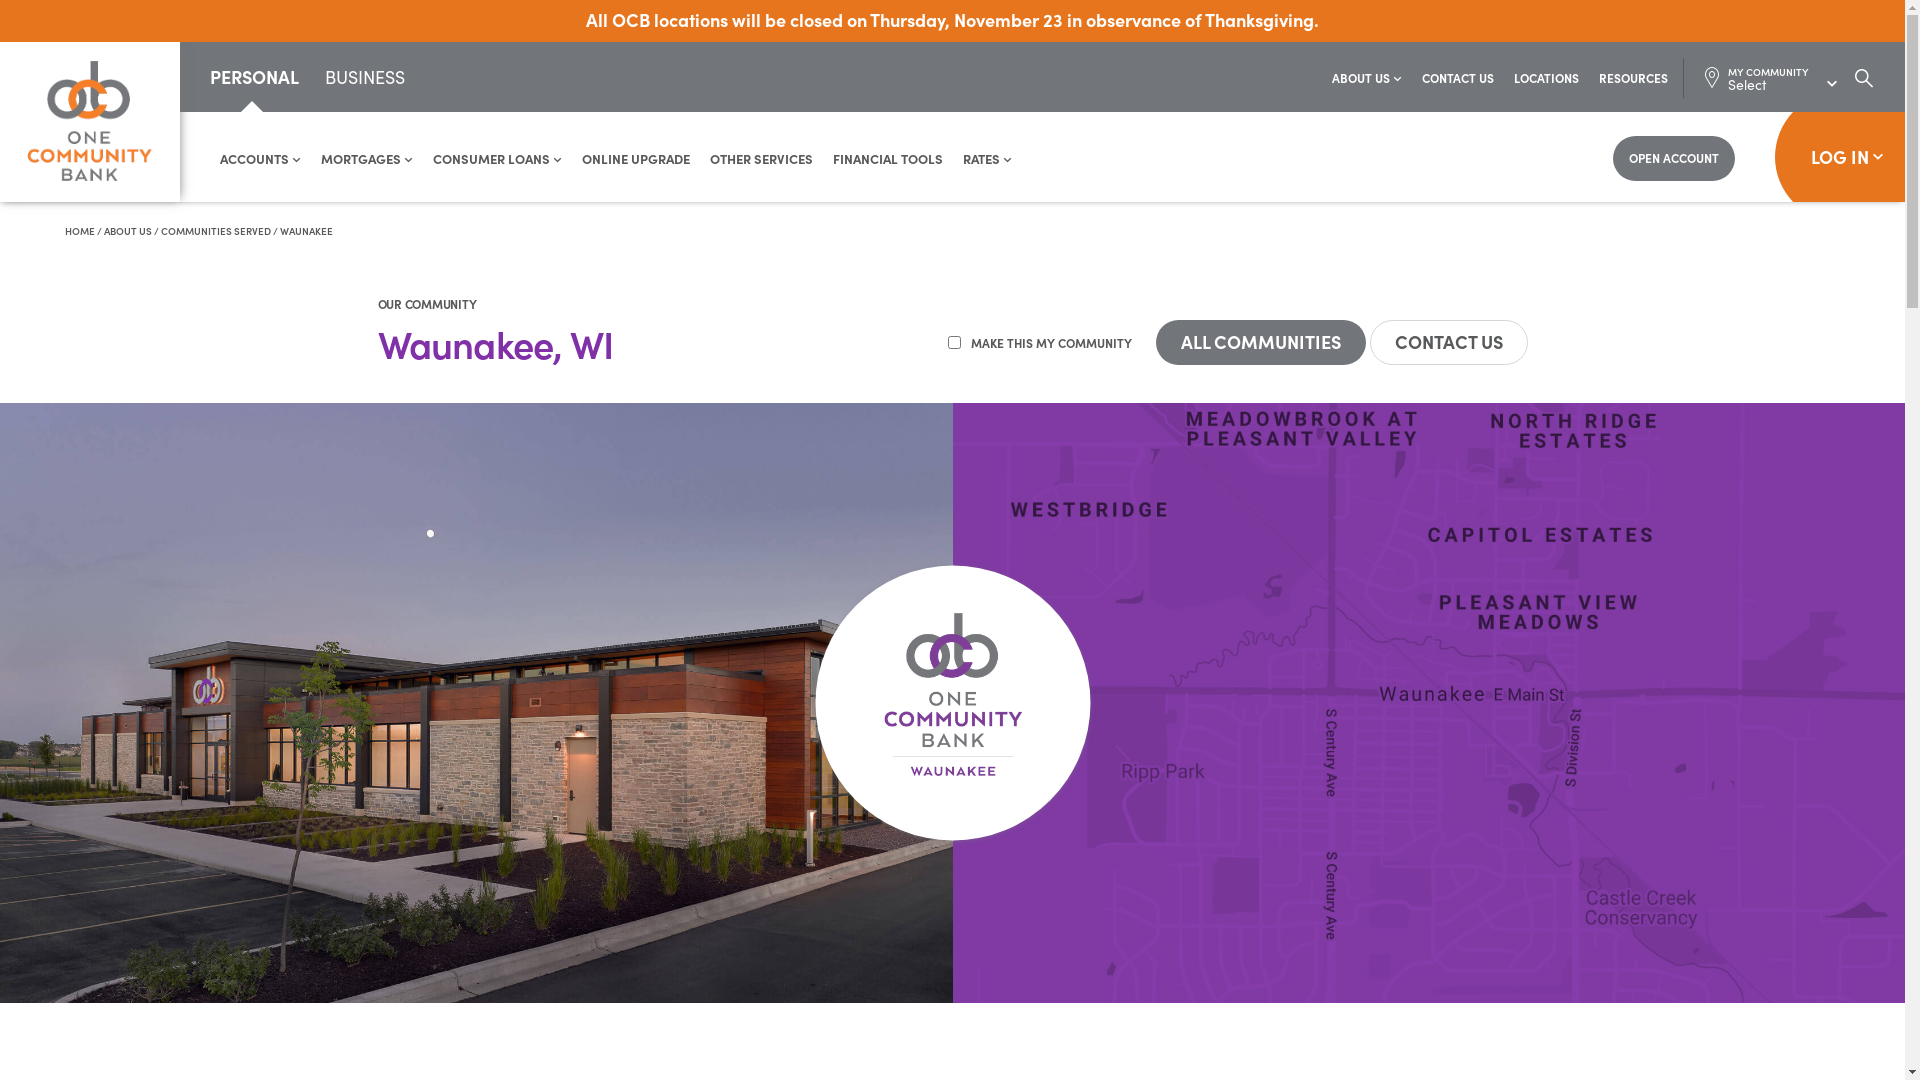 This screenshot has height=1080, width=1920. I want to click on CONTACT US, so click(1458, 78).